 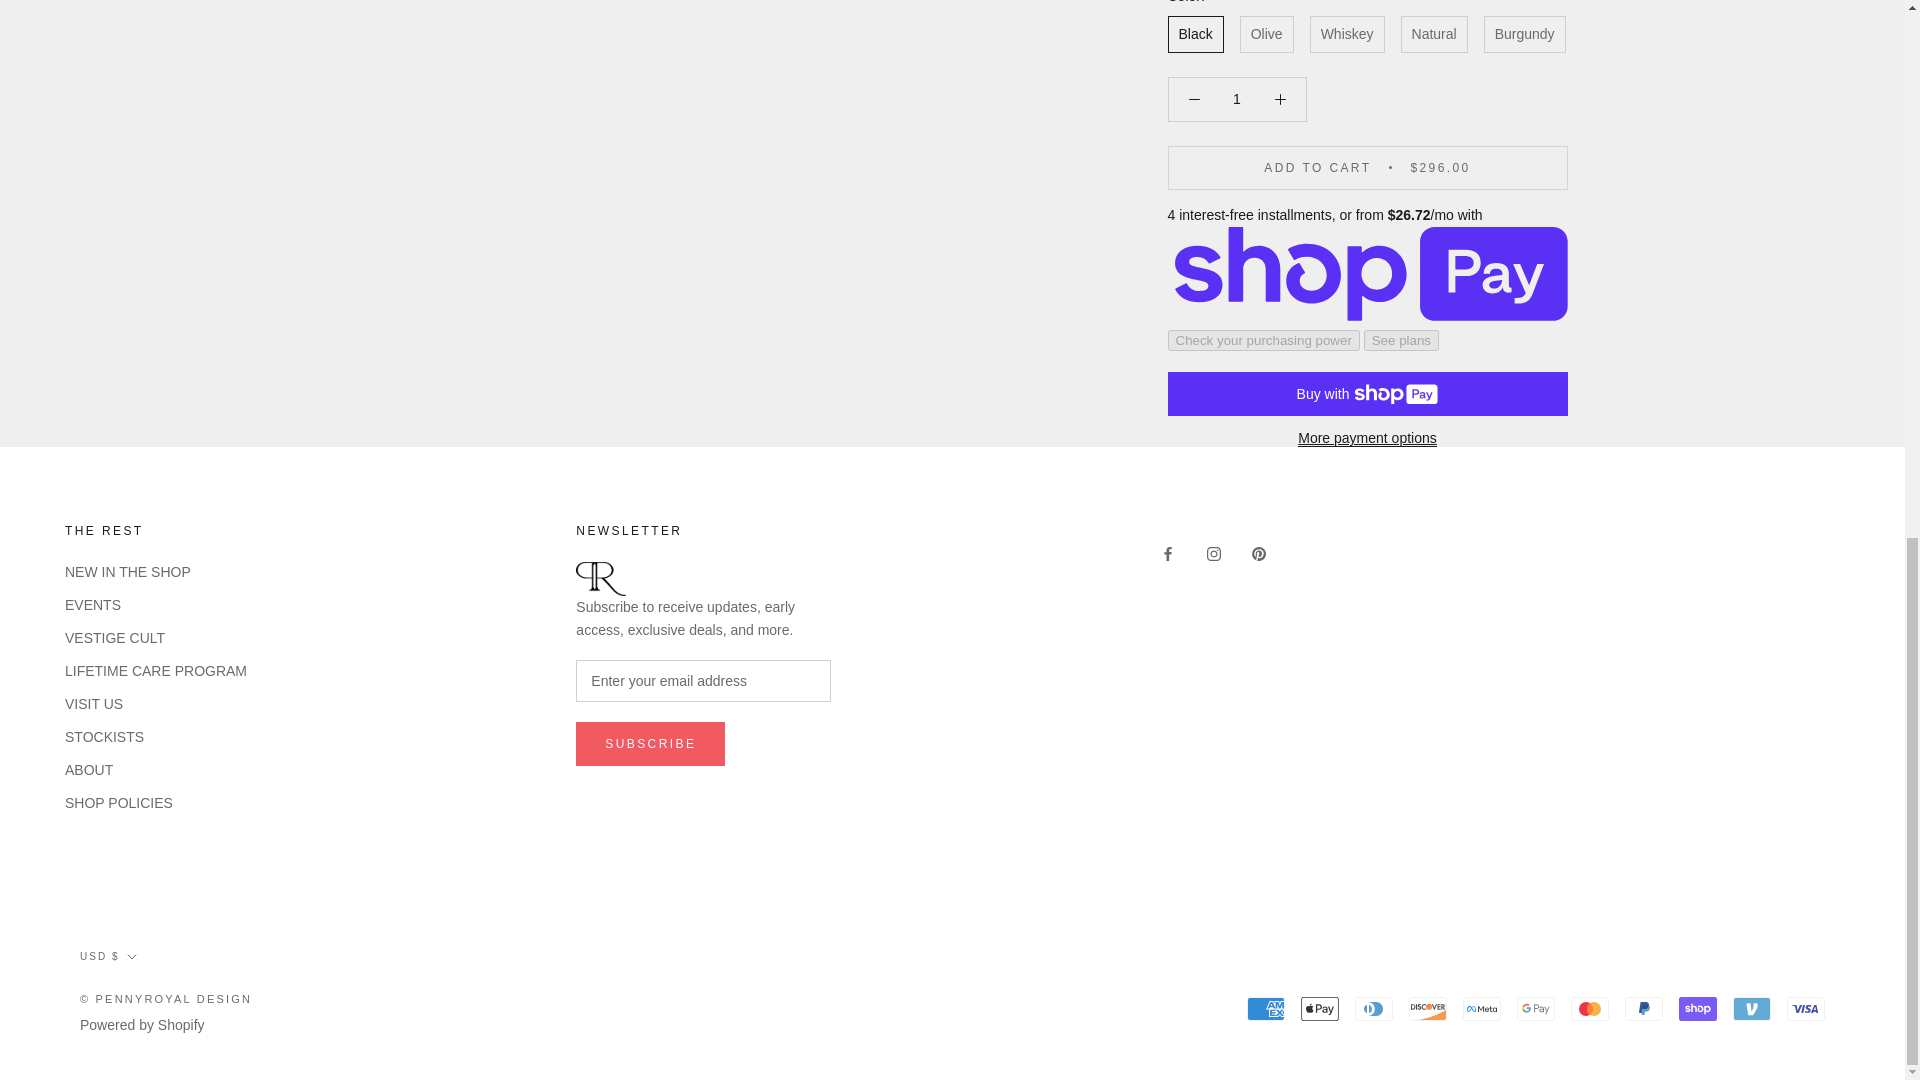 What do you see at coordinates (1265, 1008) in the screenshot?
I see `American Express` at bounding box center [1265, 1008].